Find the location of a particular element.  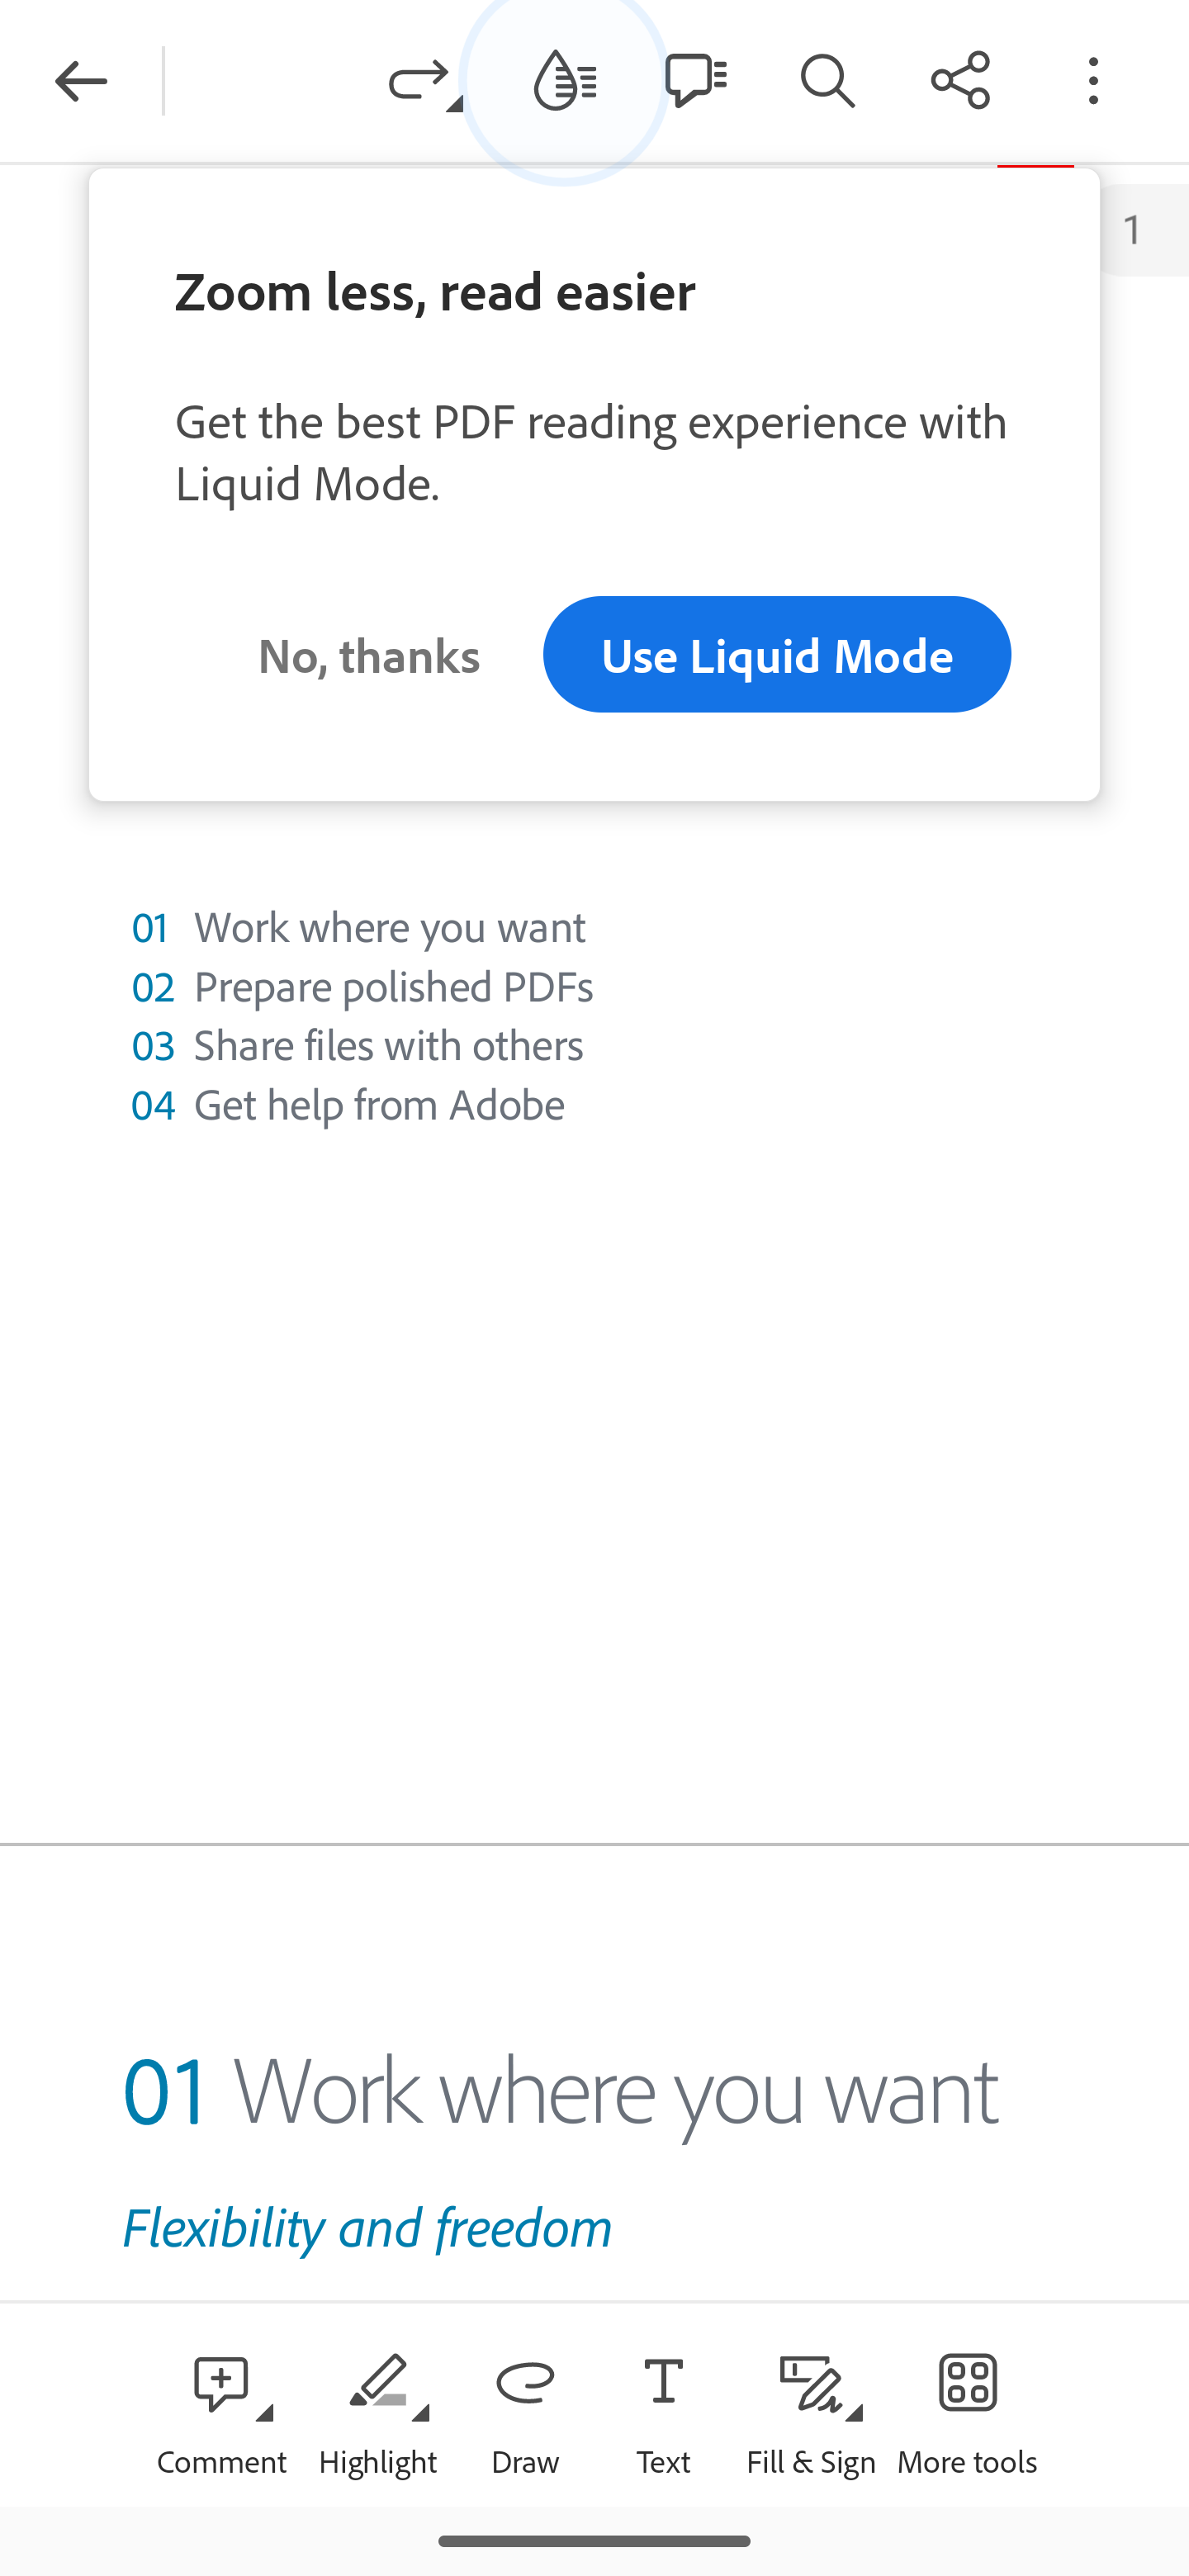

Redo Edit(s) is located at coordinates (425, 79).